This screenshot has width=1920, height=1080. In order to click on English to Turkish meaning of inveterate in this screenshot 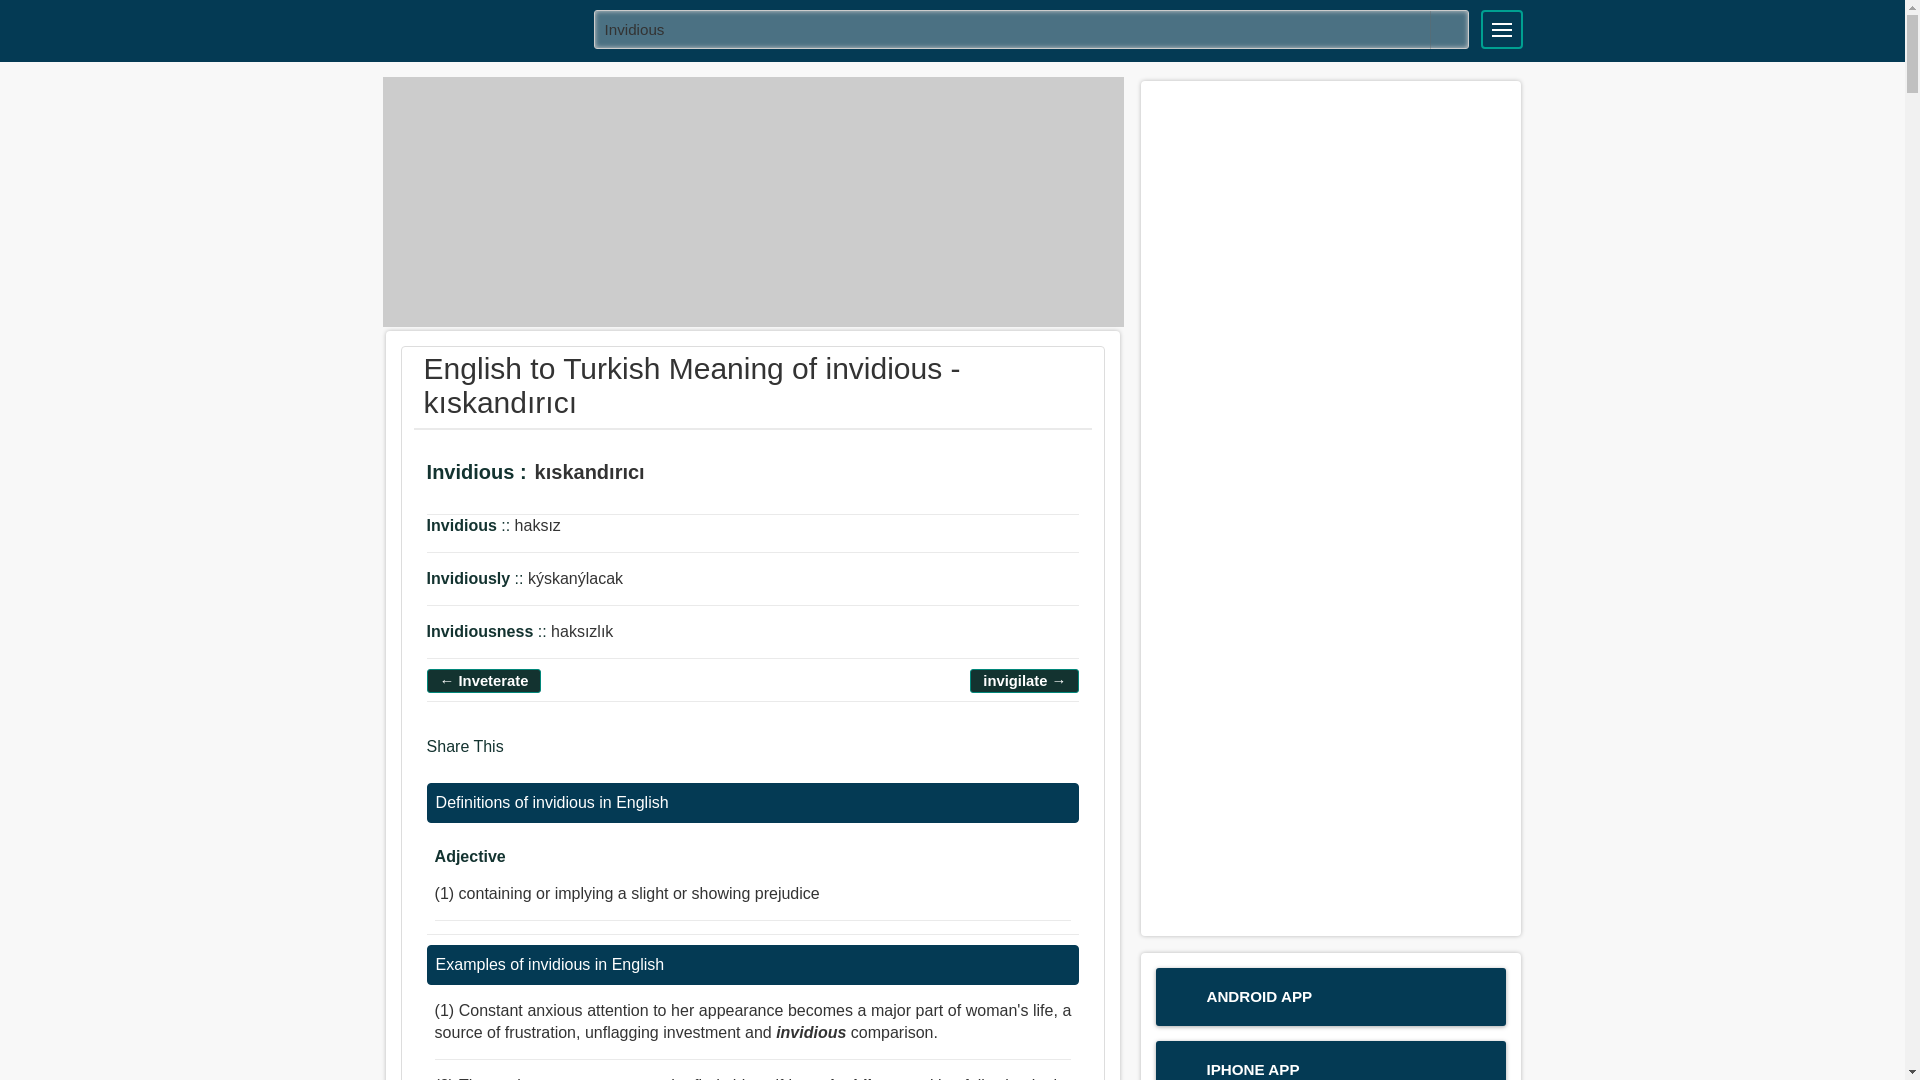, I will do `click(484, 680)`.